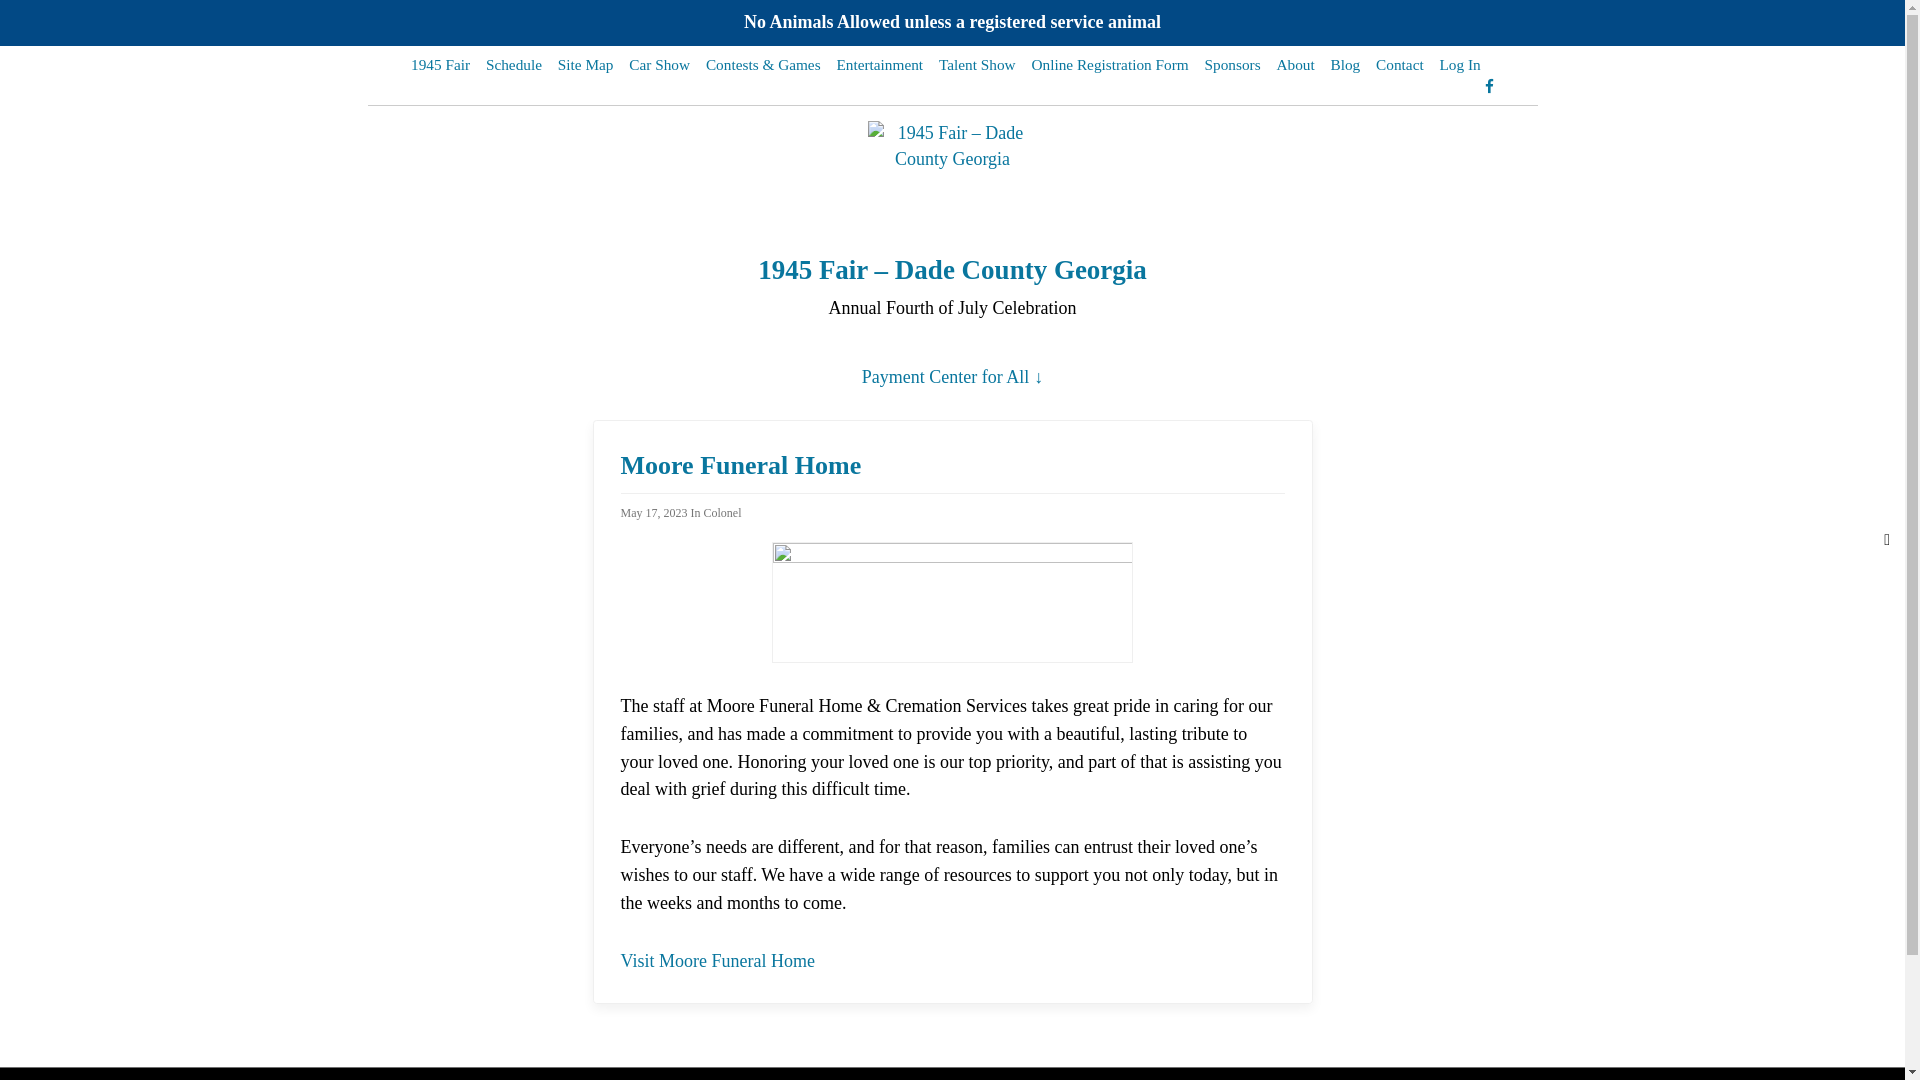 This screenshot has width=1920, height=1080. I want to click on Contact, so click(1400, 64).